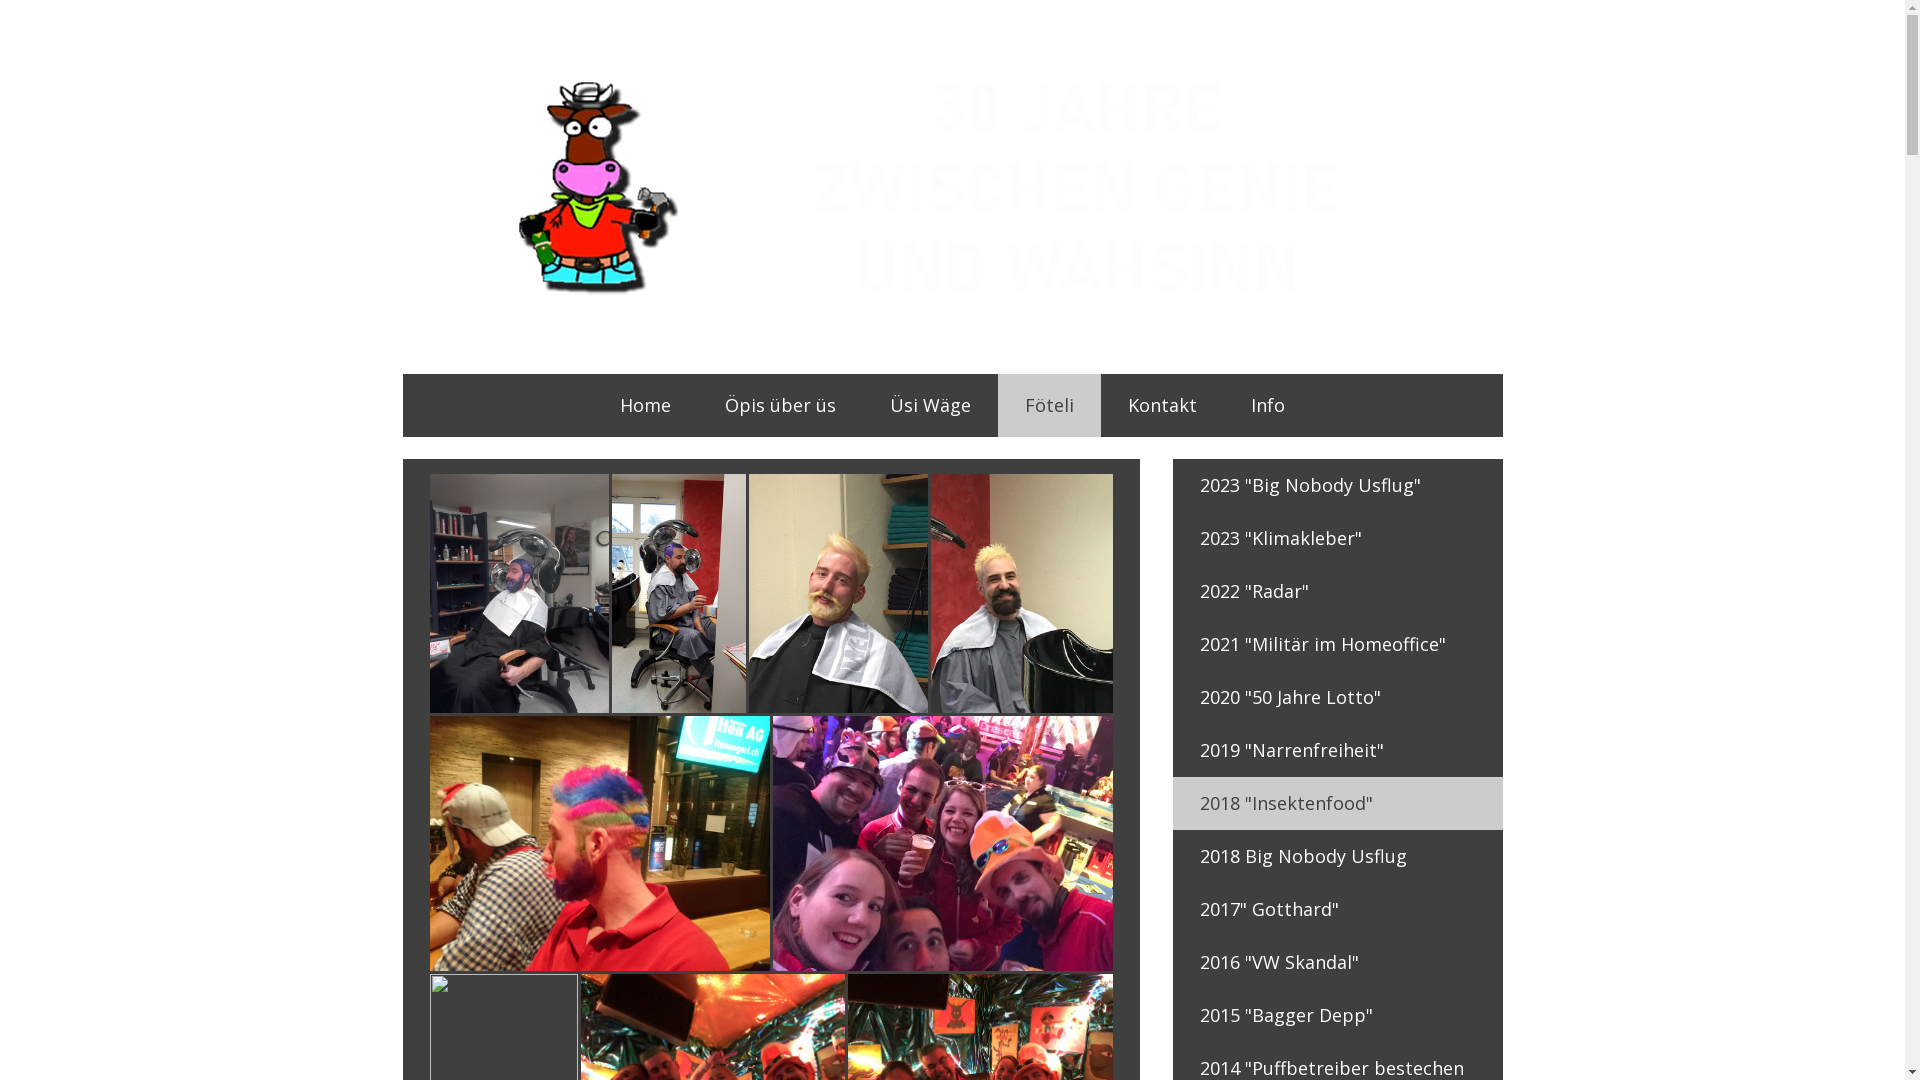 The image size is (1920, 1080). Describe the element at coordinates (1337, 1016) in the screenshot. I see `2015 "Bagger Depp"` at that location.